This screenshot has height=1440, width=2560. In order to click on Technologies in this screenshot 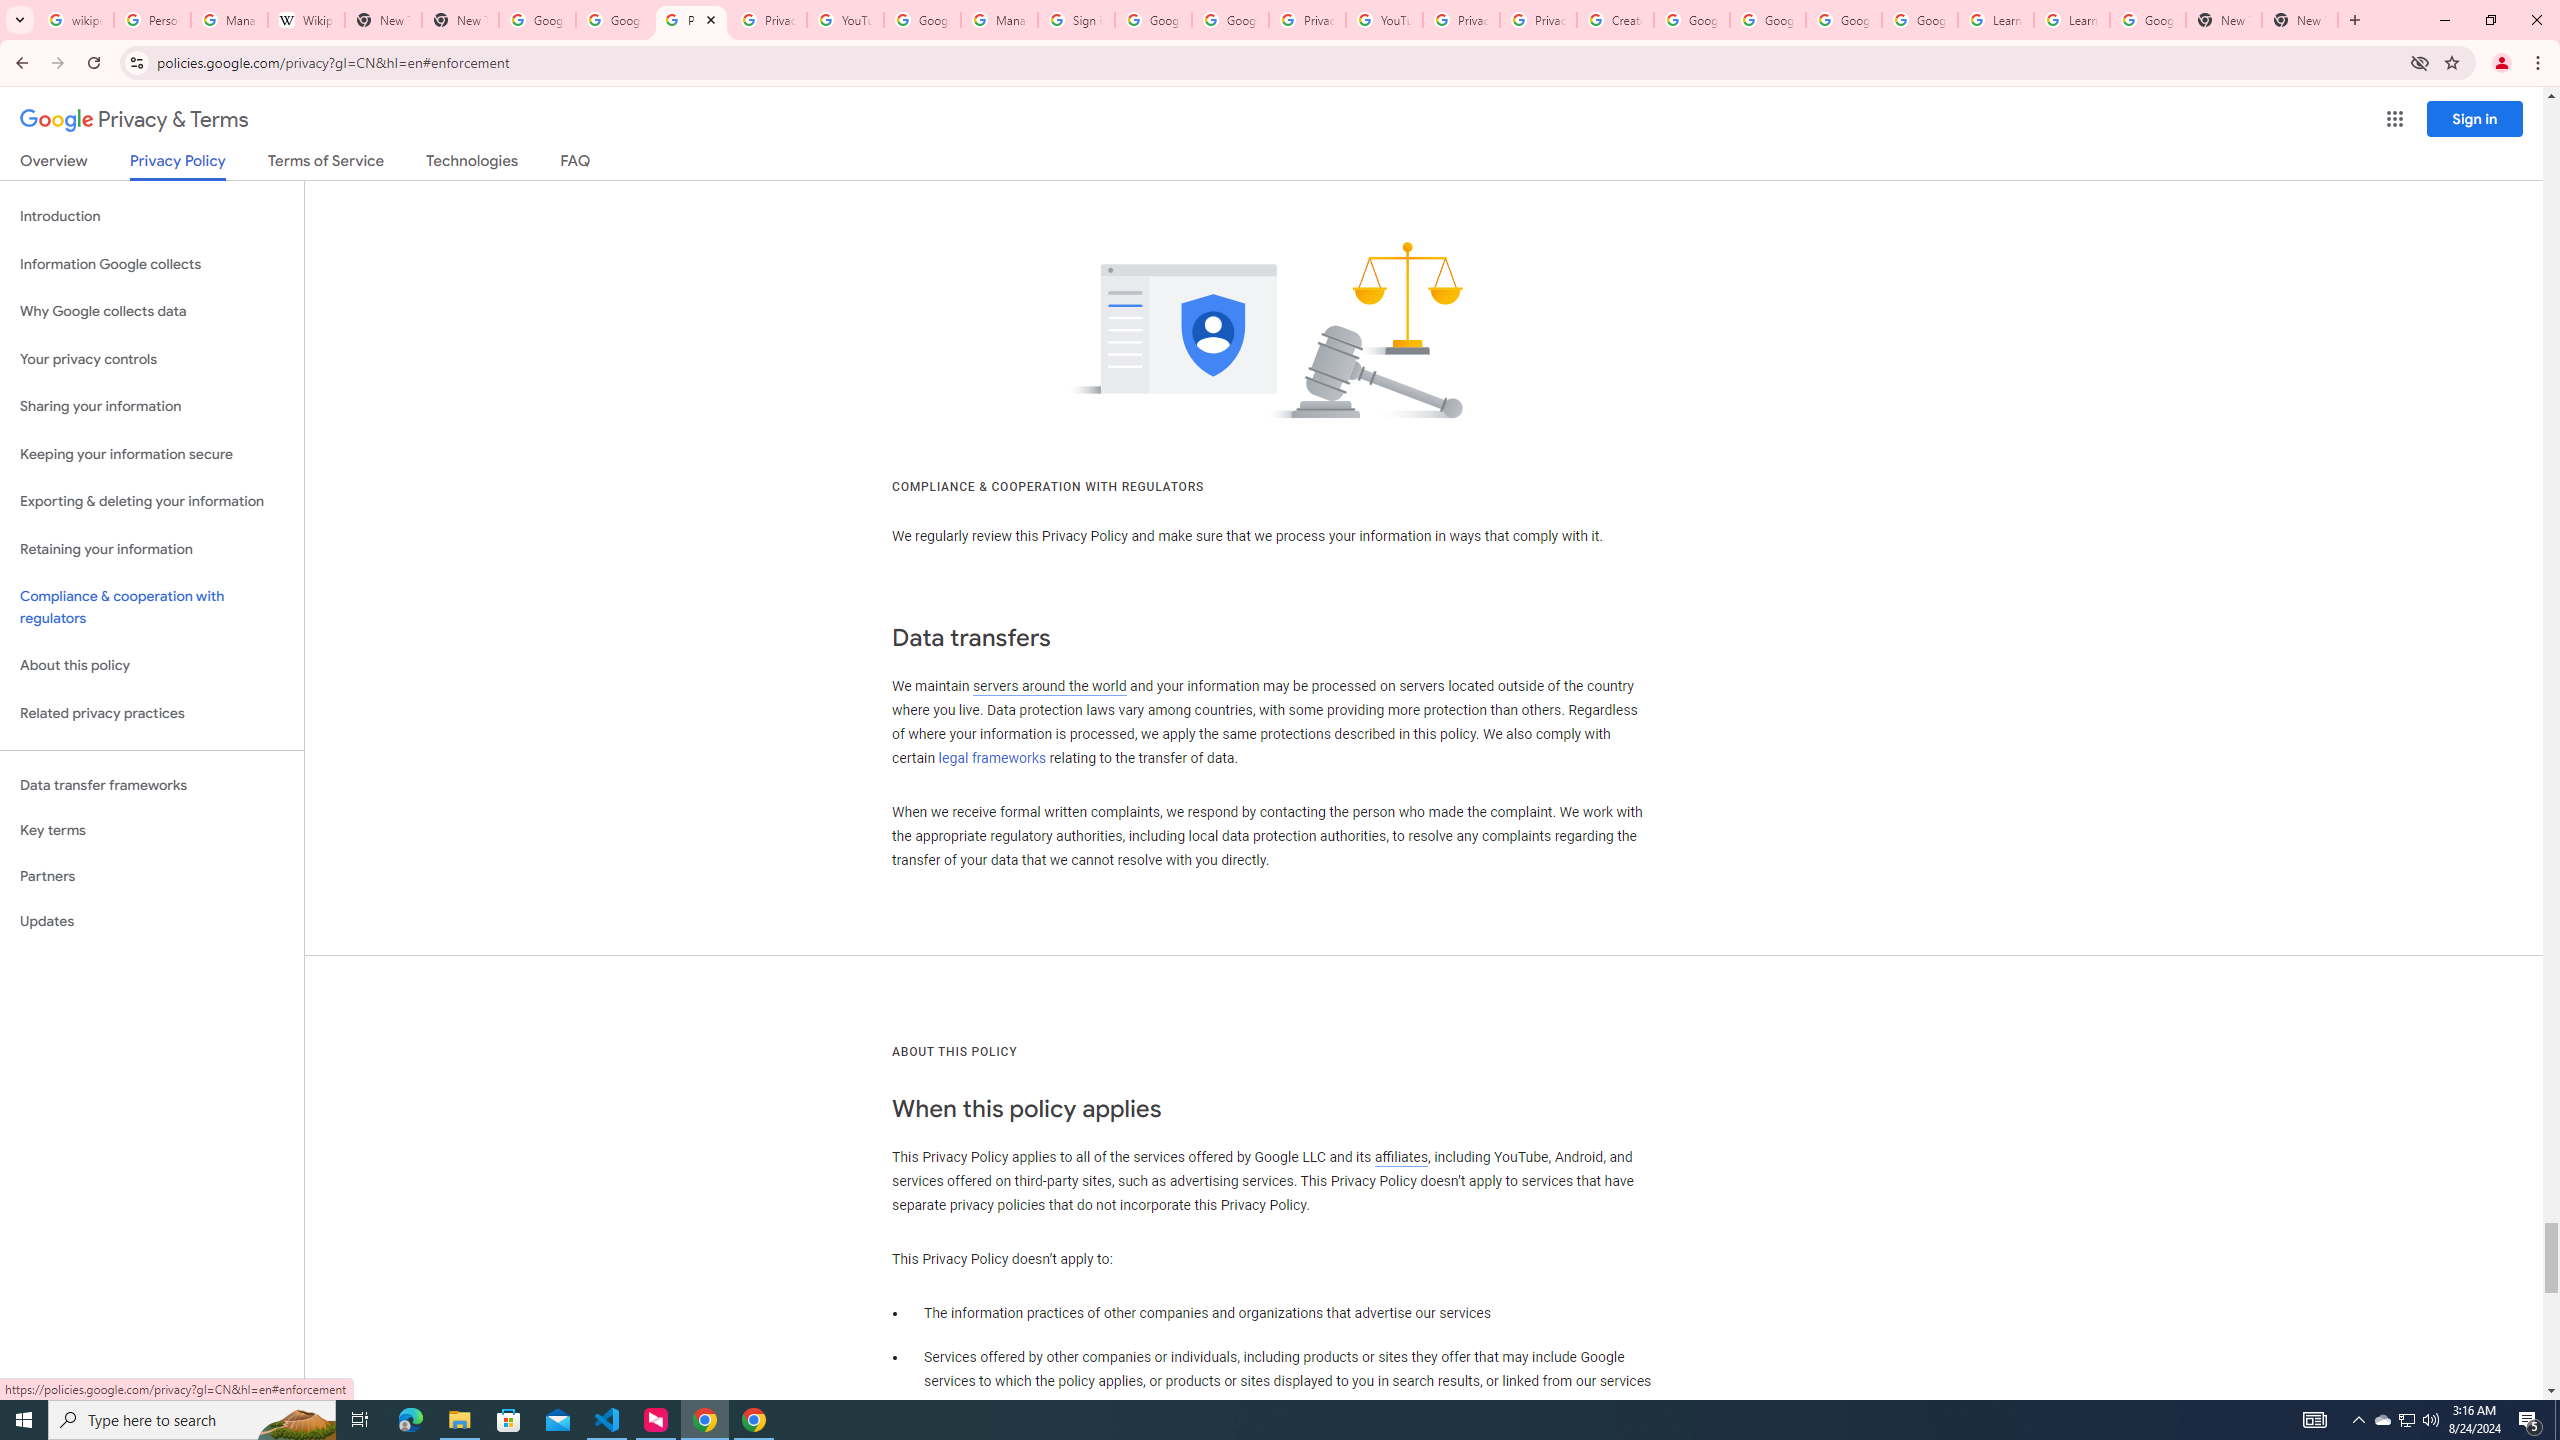, I will do `click(472, 164)`.